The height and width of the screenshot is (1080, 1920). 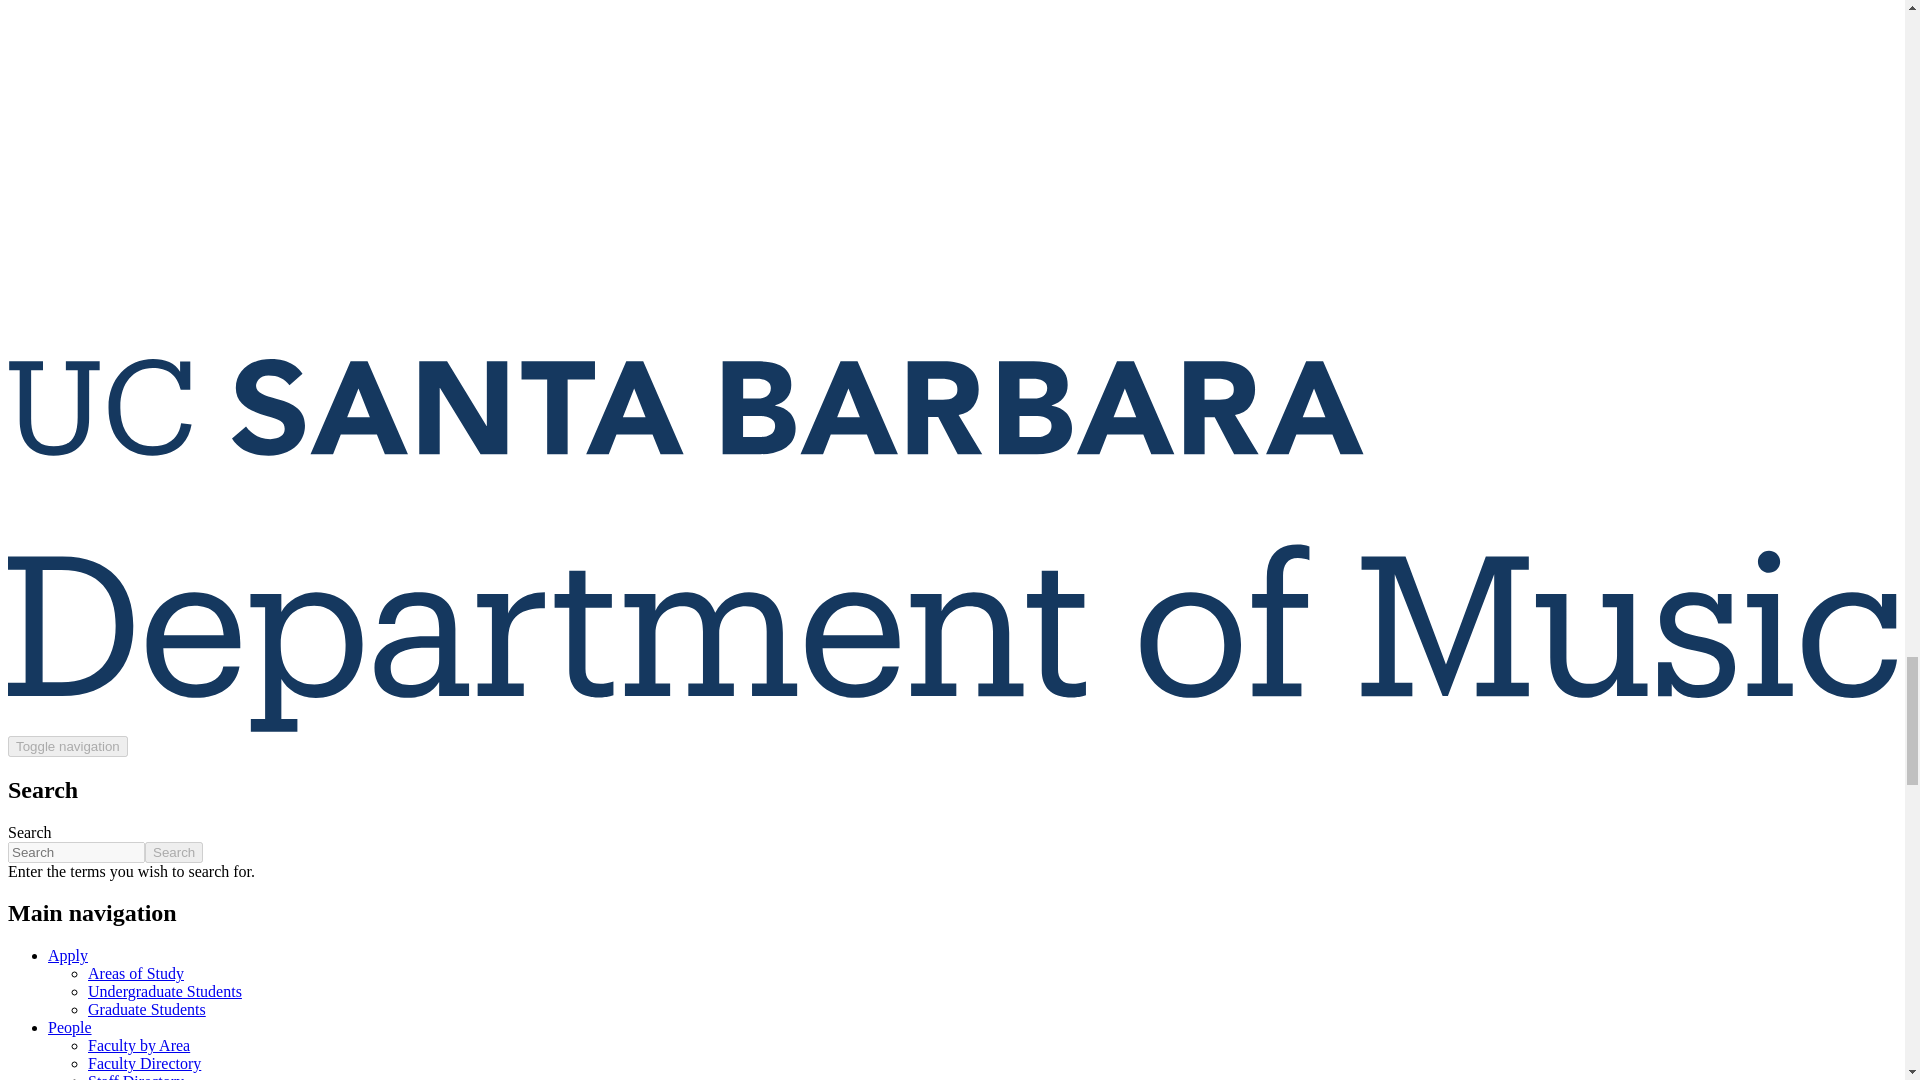 I want to click on Graduate Students, so click(x=146, y=1010).